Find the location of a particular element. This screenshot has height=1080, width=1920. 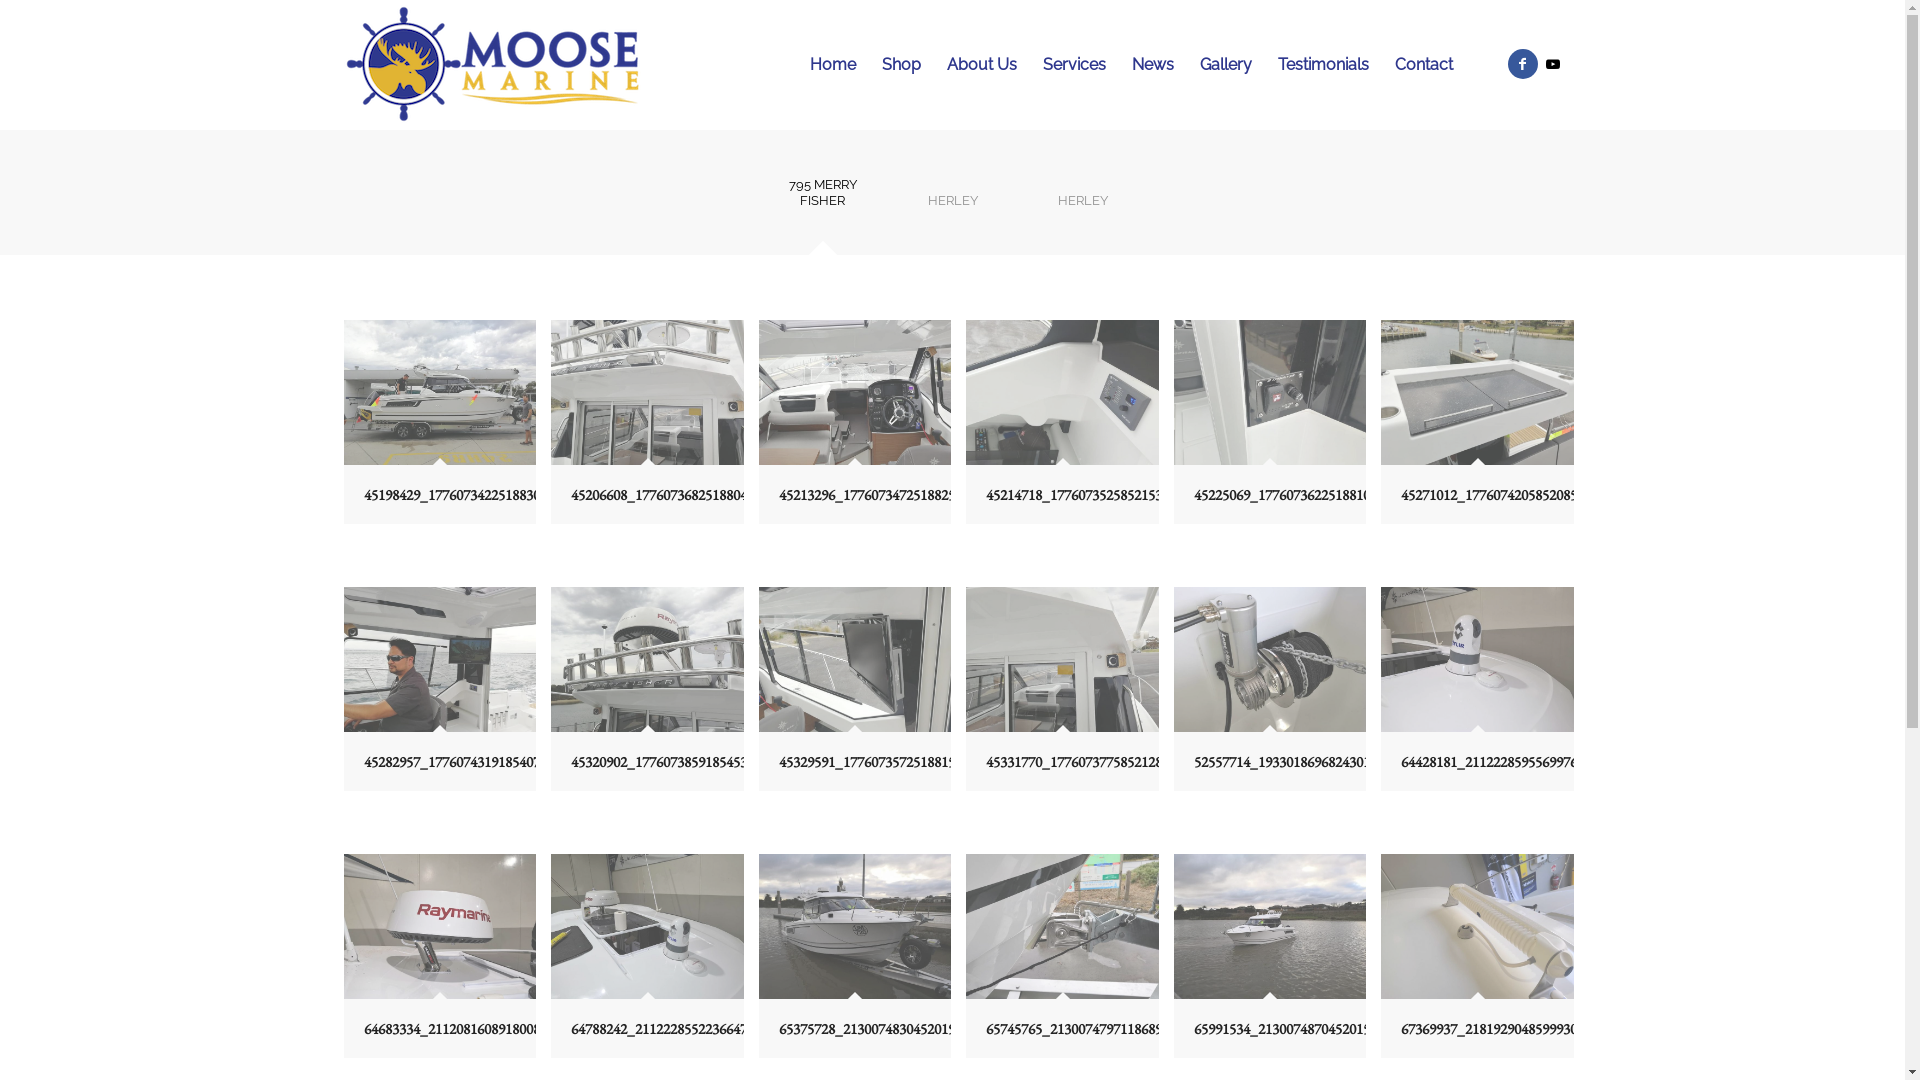

52557714_1933018696824301_4708384200619720704_n is located at coordinates (1278, 696).